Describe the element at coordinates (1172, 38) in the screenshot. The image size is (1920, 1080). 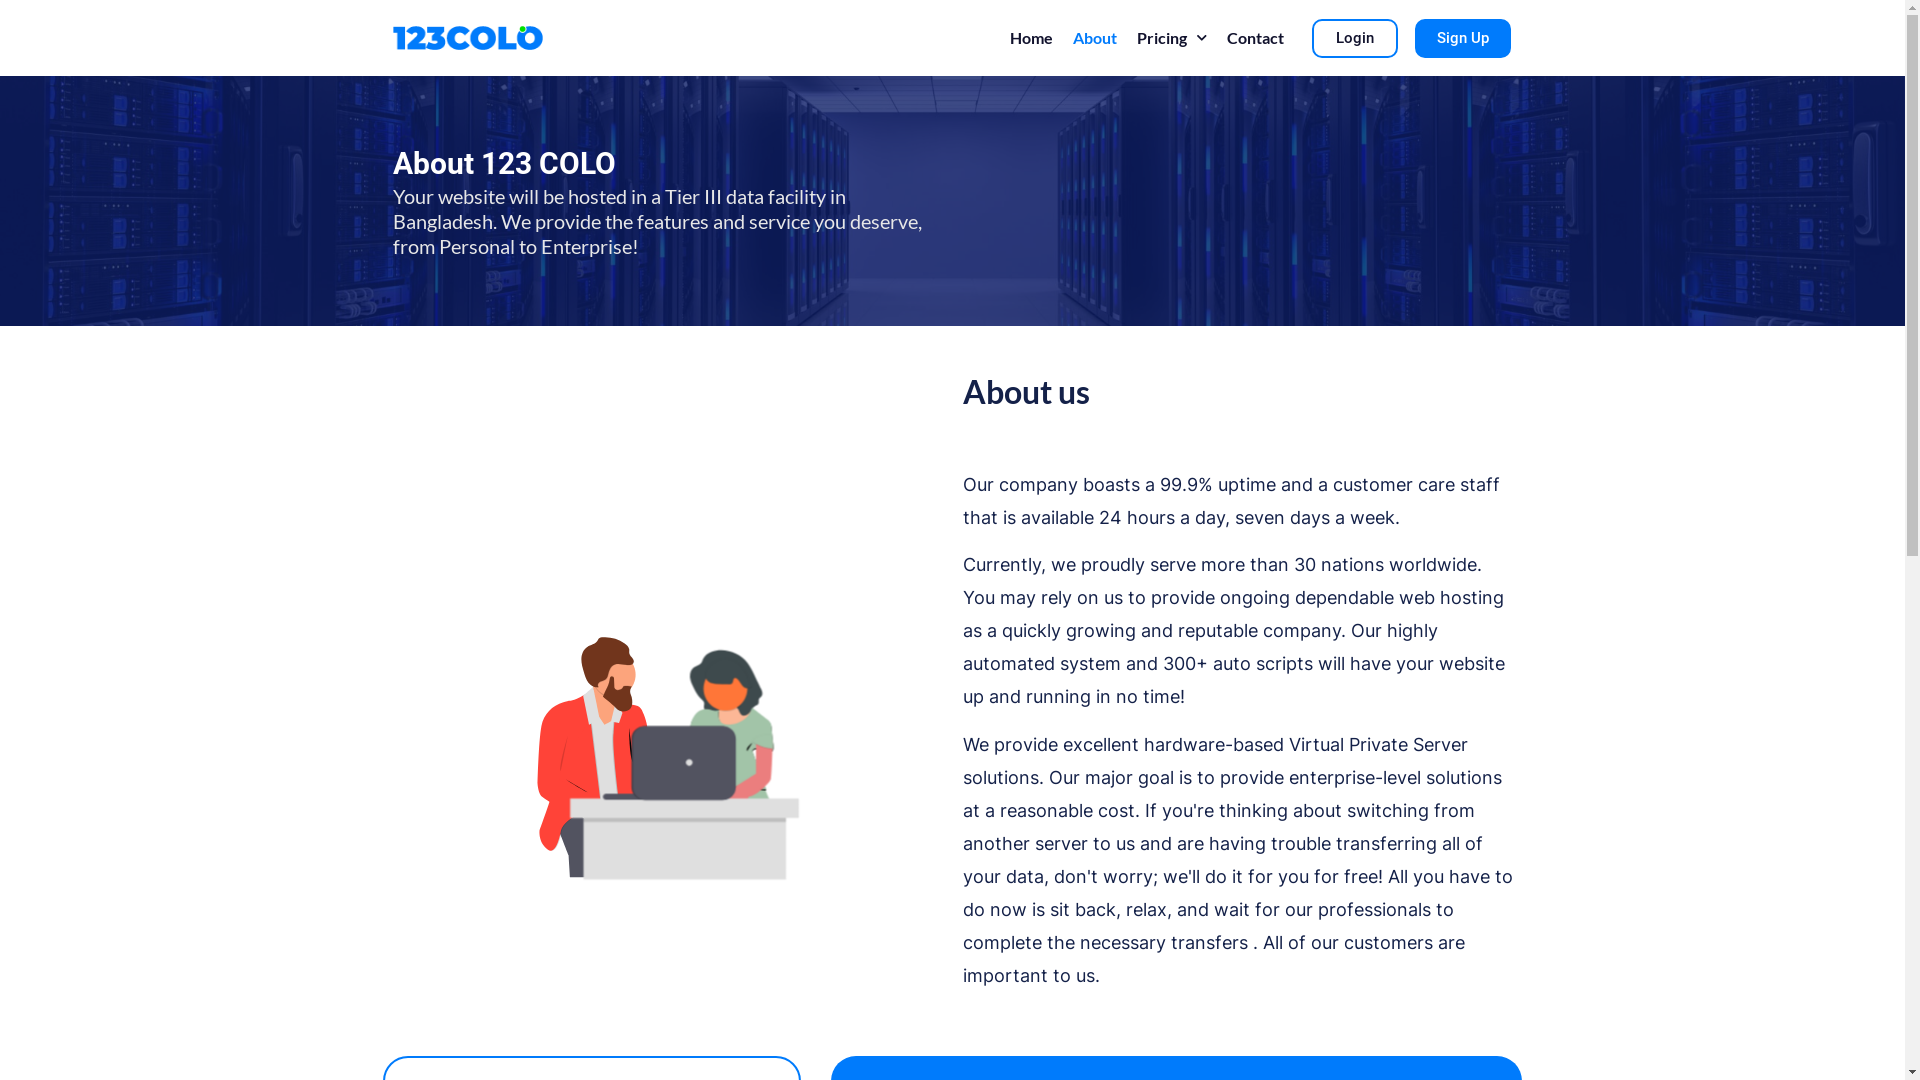
I see `Pricing` at that location.